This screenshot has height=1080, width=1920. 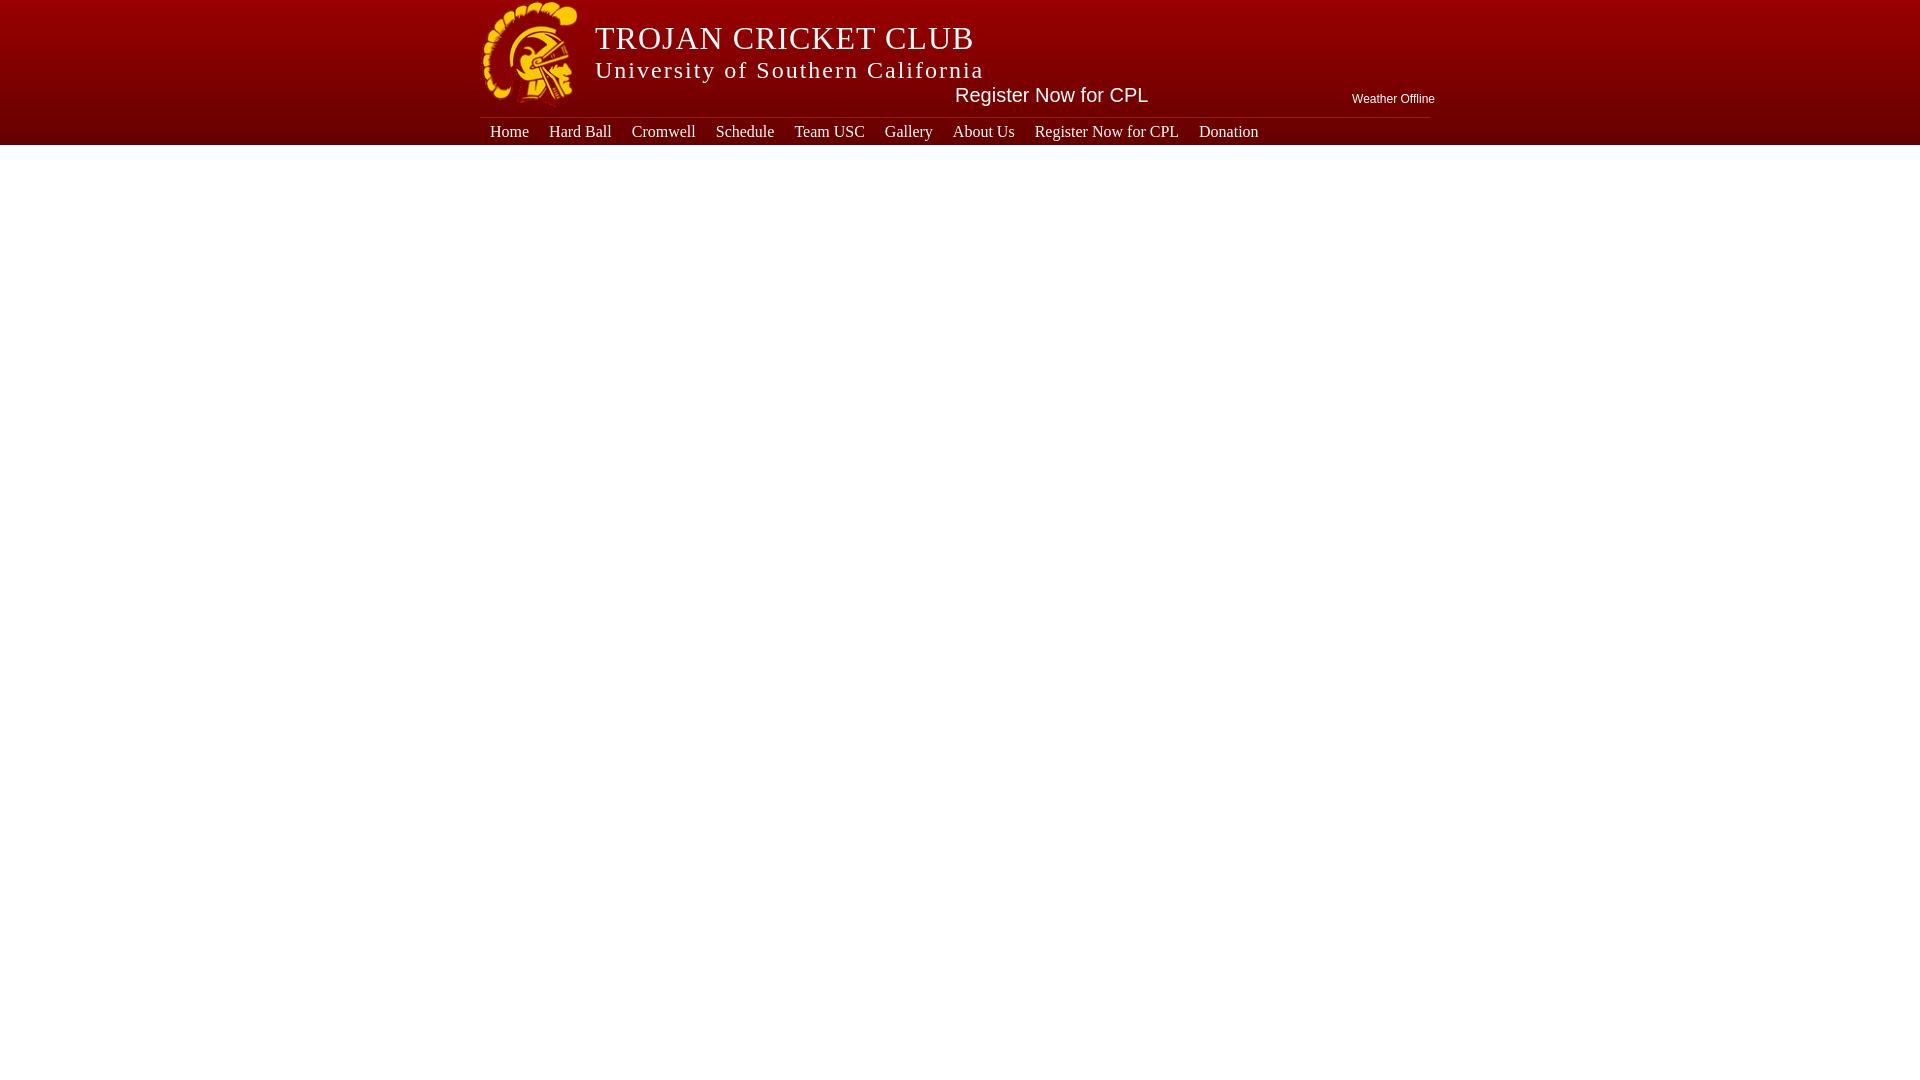 I want to click on Twitter, so click(x=1252, y=14).